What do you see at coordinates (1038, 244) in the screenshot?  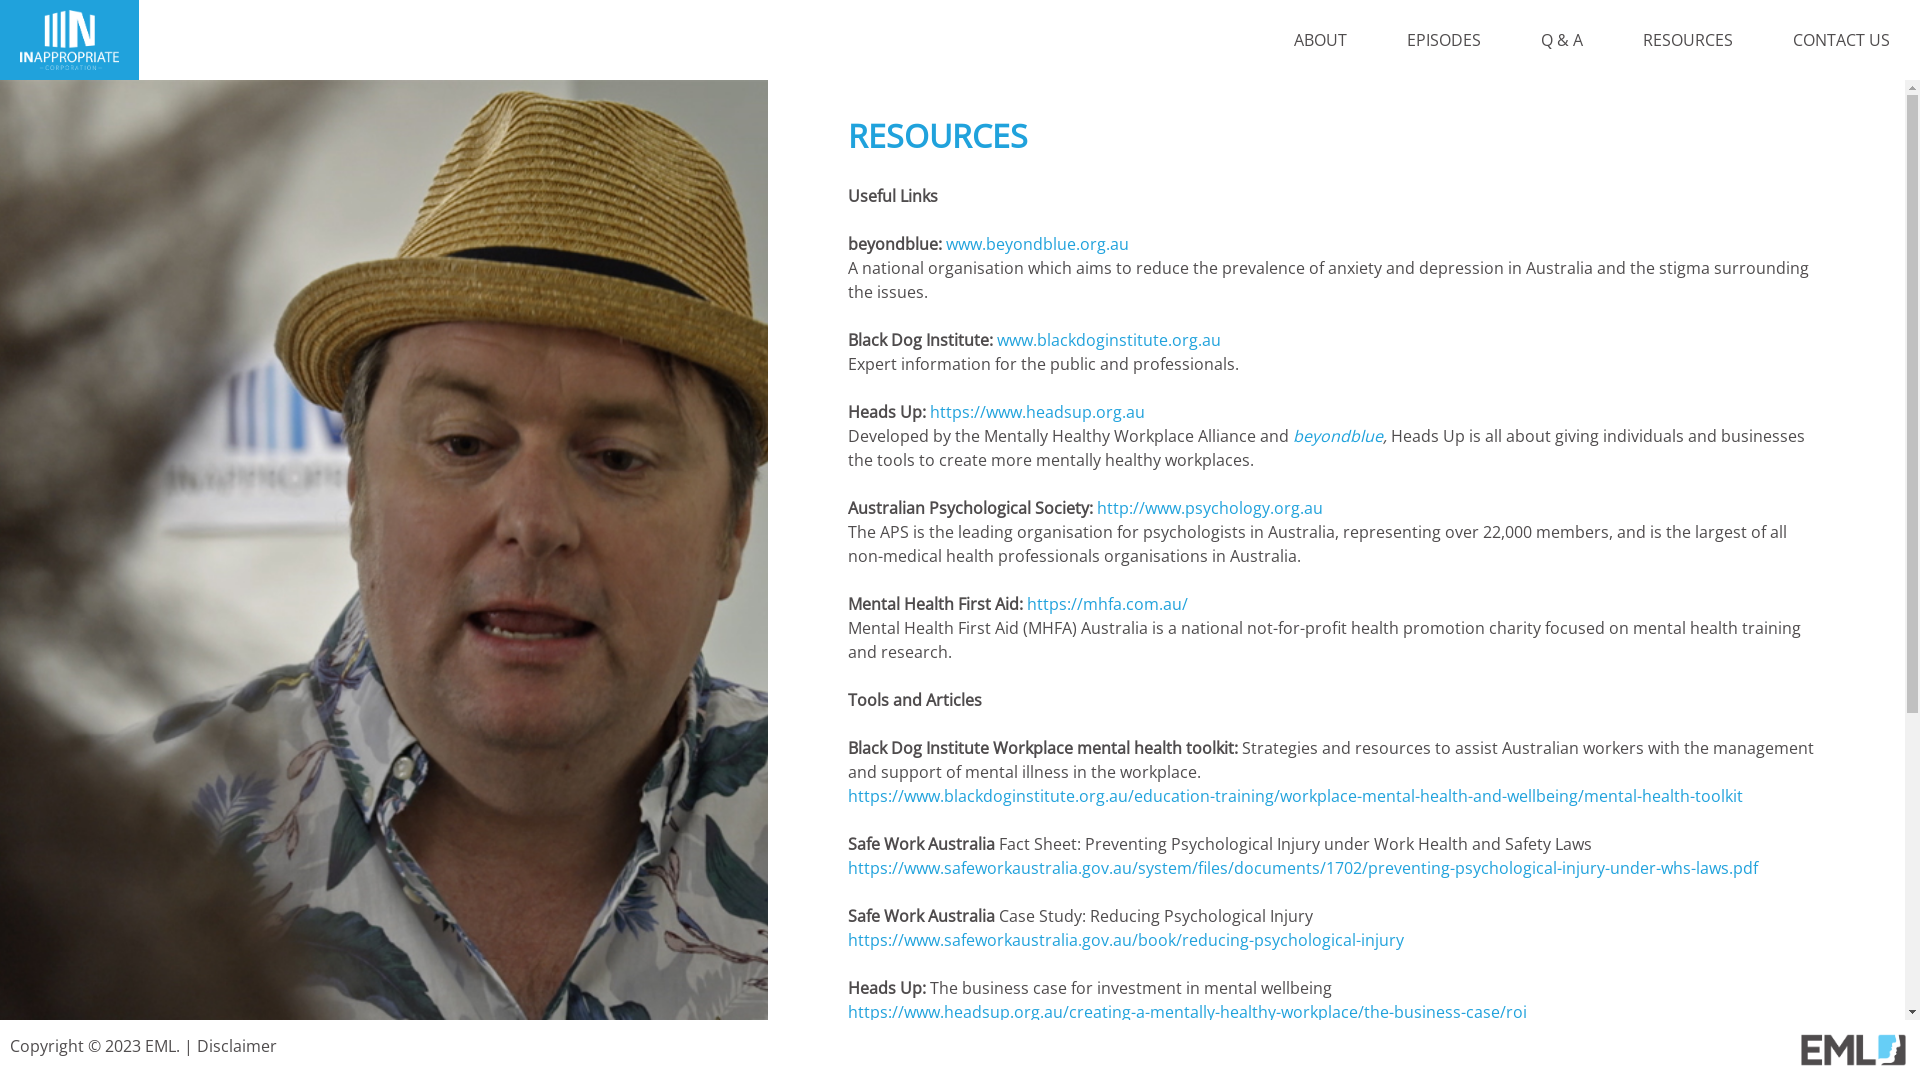 I see `www.beyondblue.org.au` at bounding box center [1038, 244].